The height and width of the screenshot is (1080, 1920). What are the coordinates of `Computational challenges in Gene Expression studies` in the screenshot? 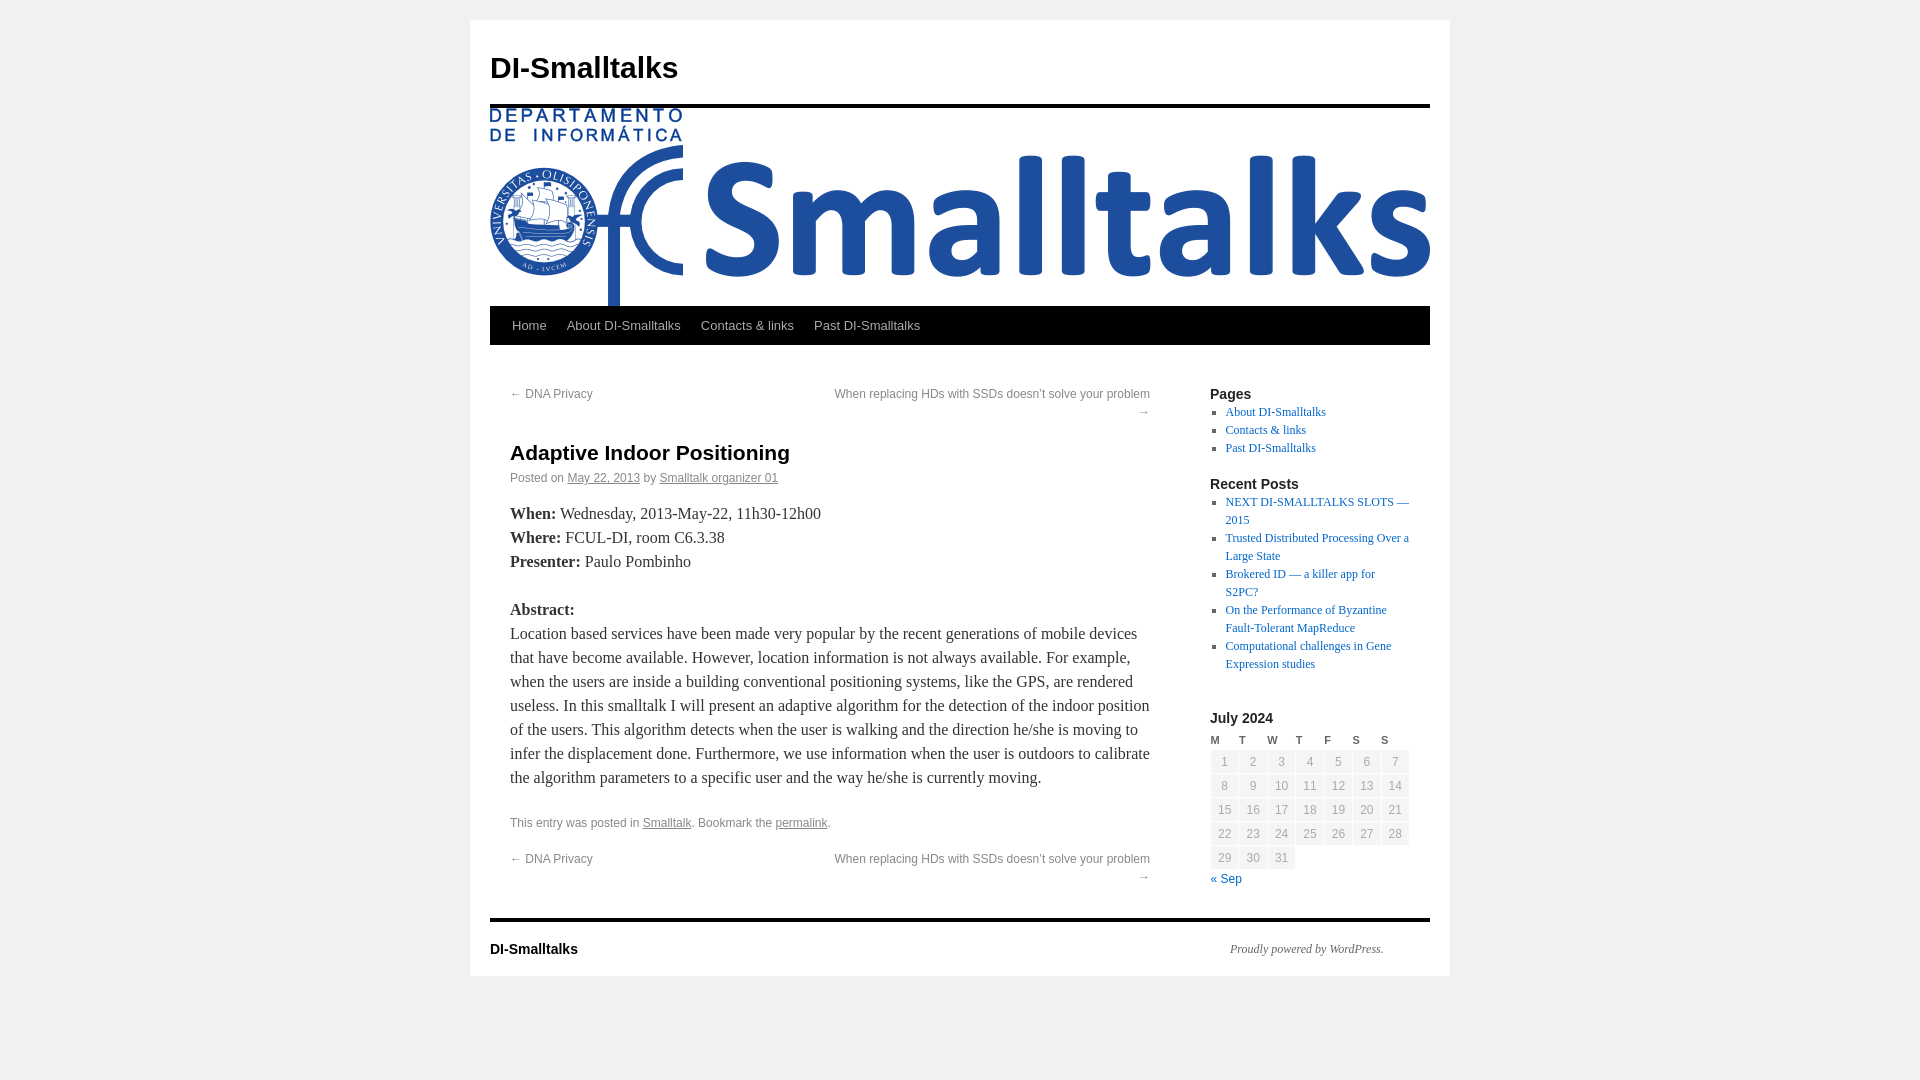 It's located at (1309, 654).